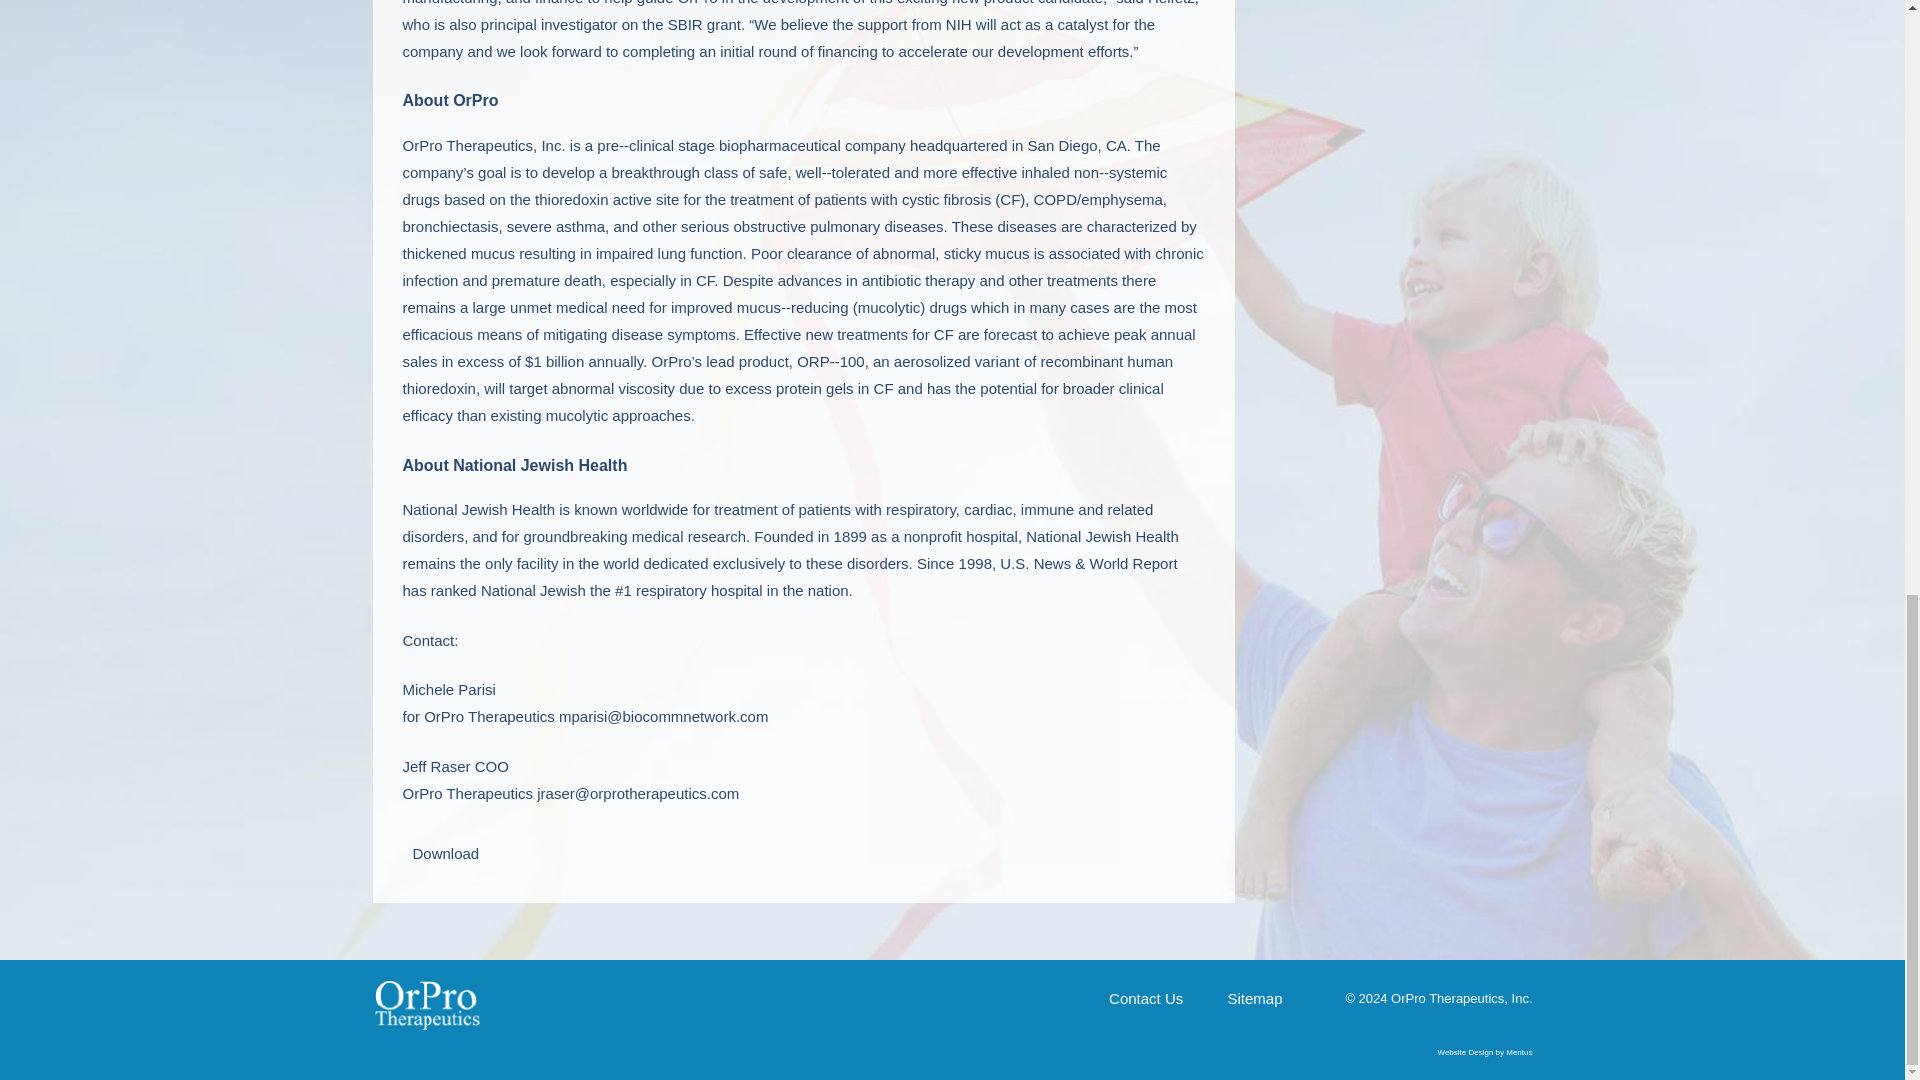 The width and height of the screenshot is (1920, 1080). I want to click on OrPro Therapeutics, Inc., so click(426, 1004).